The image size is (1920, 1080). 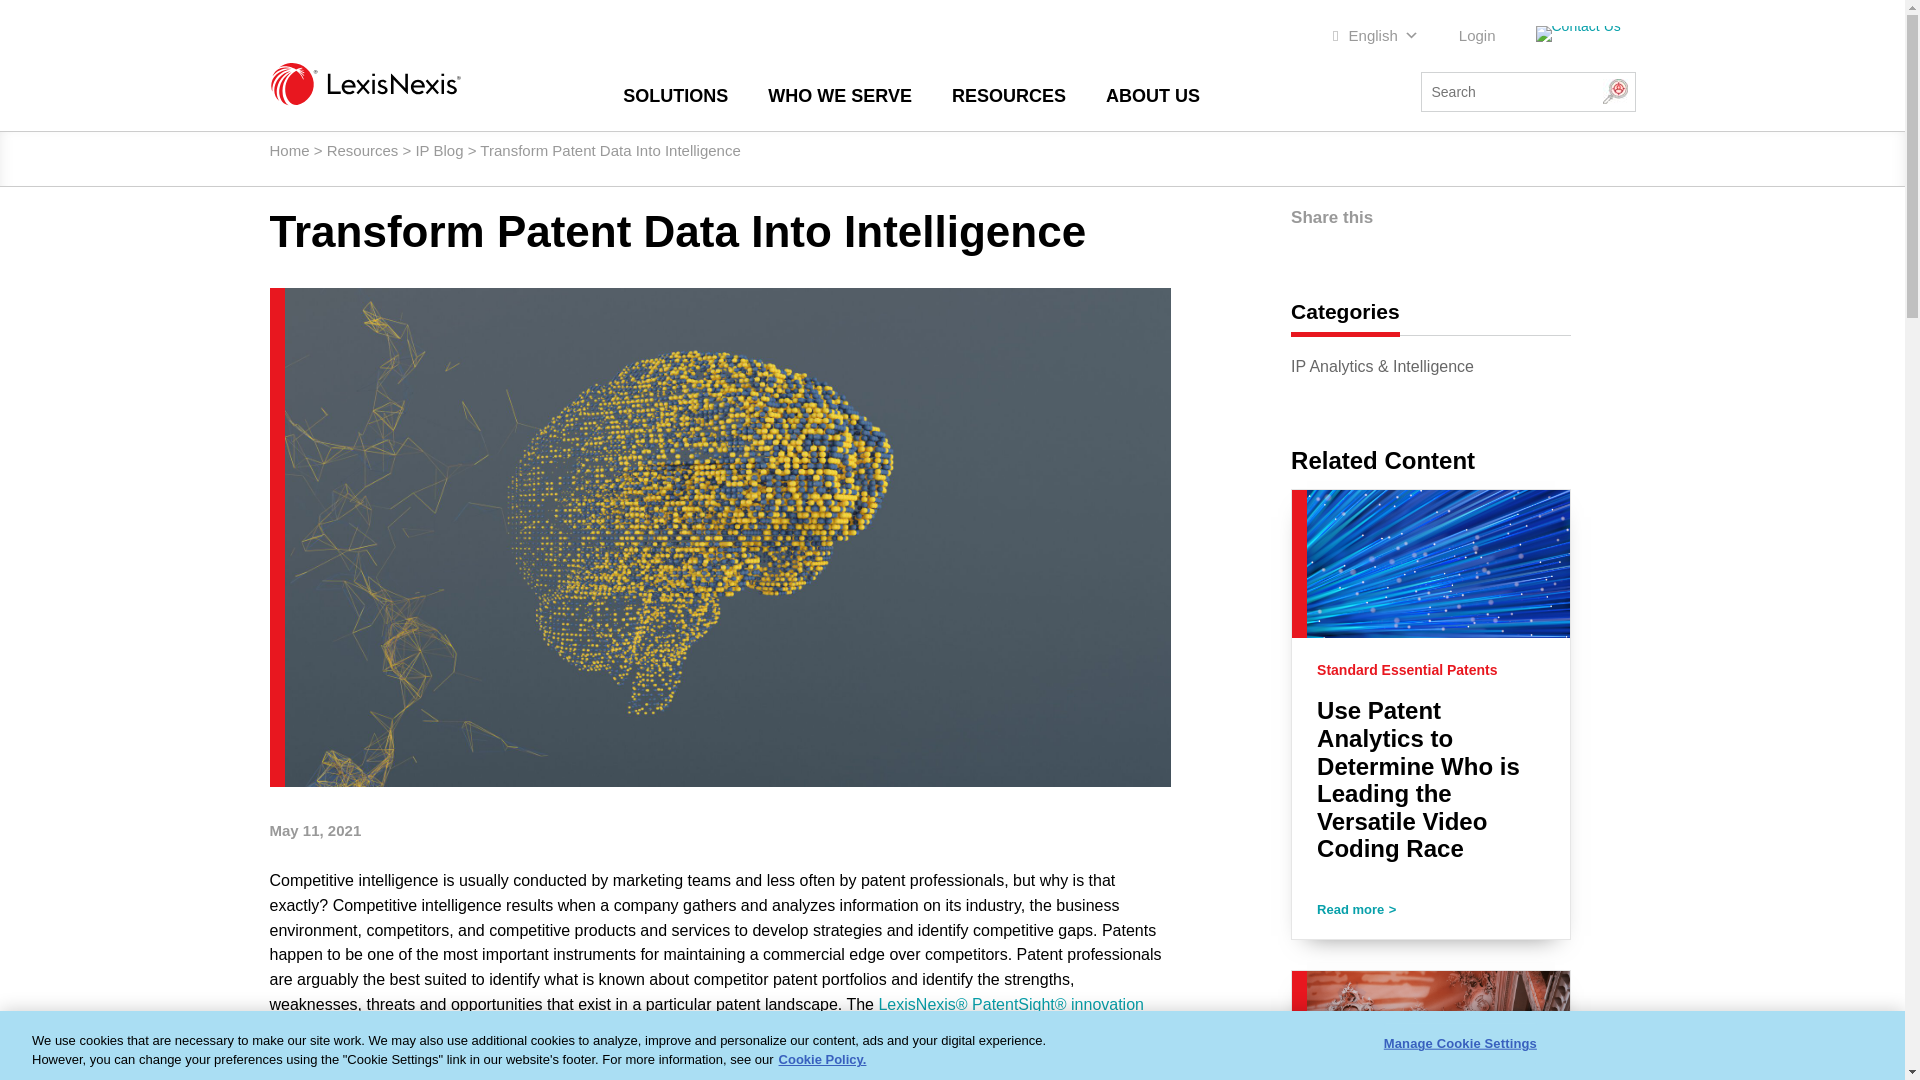 What do you see at coordinates (674, 96) in the screenshot?
I see `SOLUTIONS` at bounding box center [674, 96].